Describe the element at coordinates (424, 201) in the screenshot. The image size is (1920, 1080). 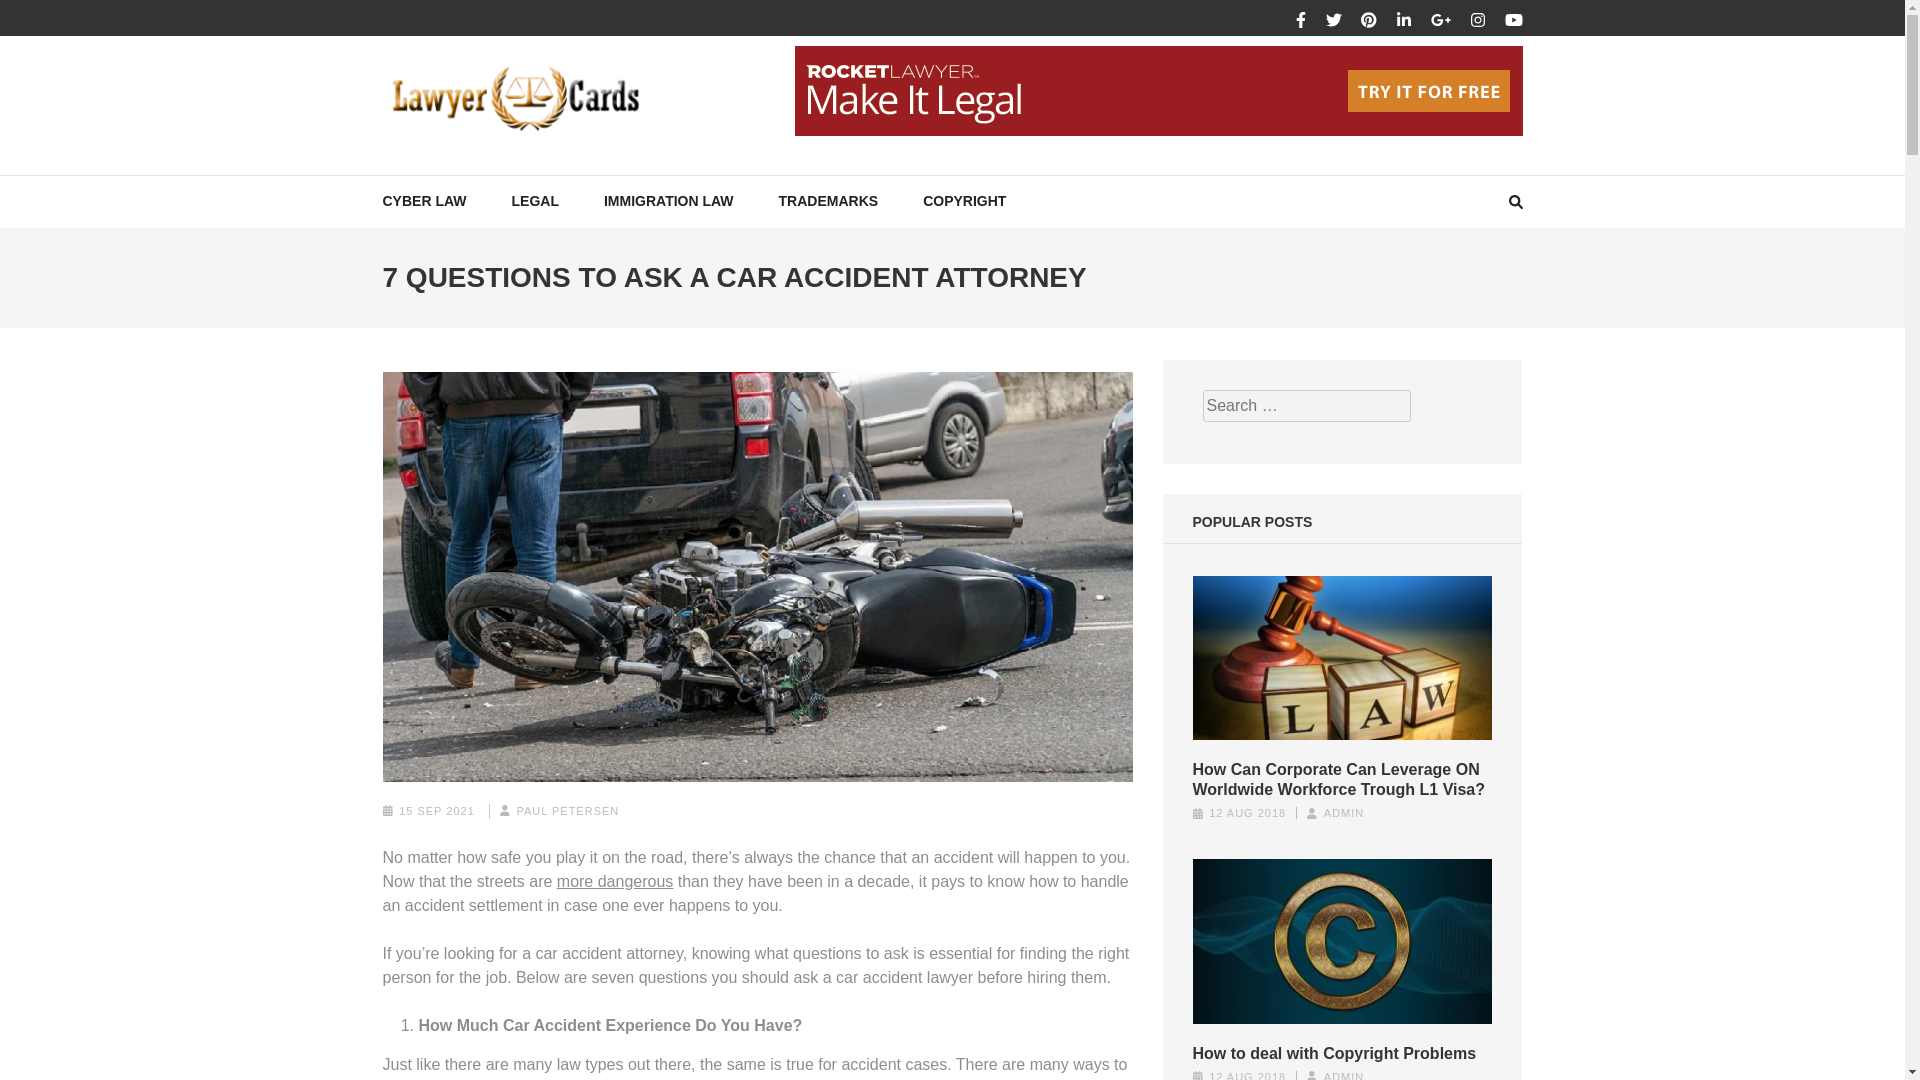
I see `CYBER LAW` at that location.